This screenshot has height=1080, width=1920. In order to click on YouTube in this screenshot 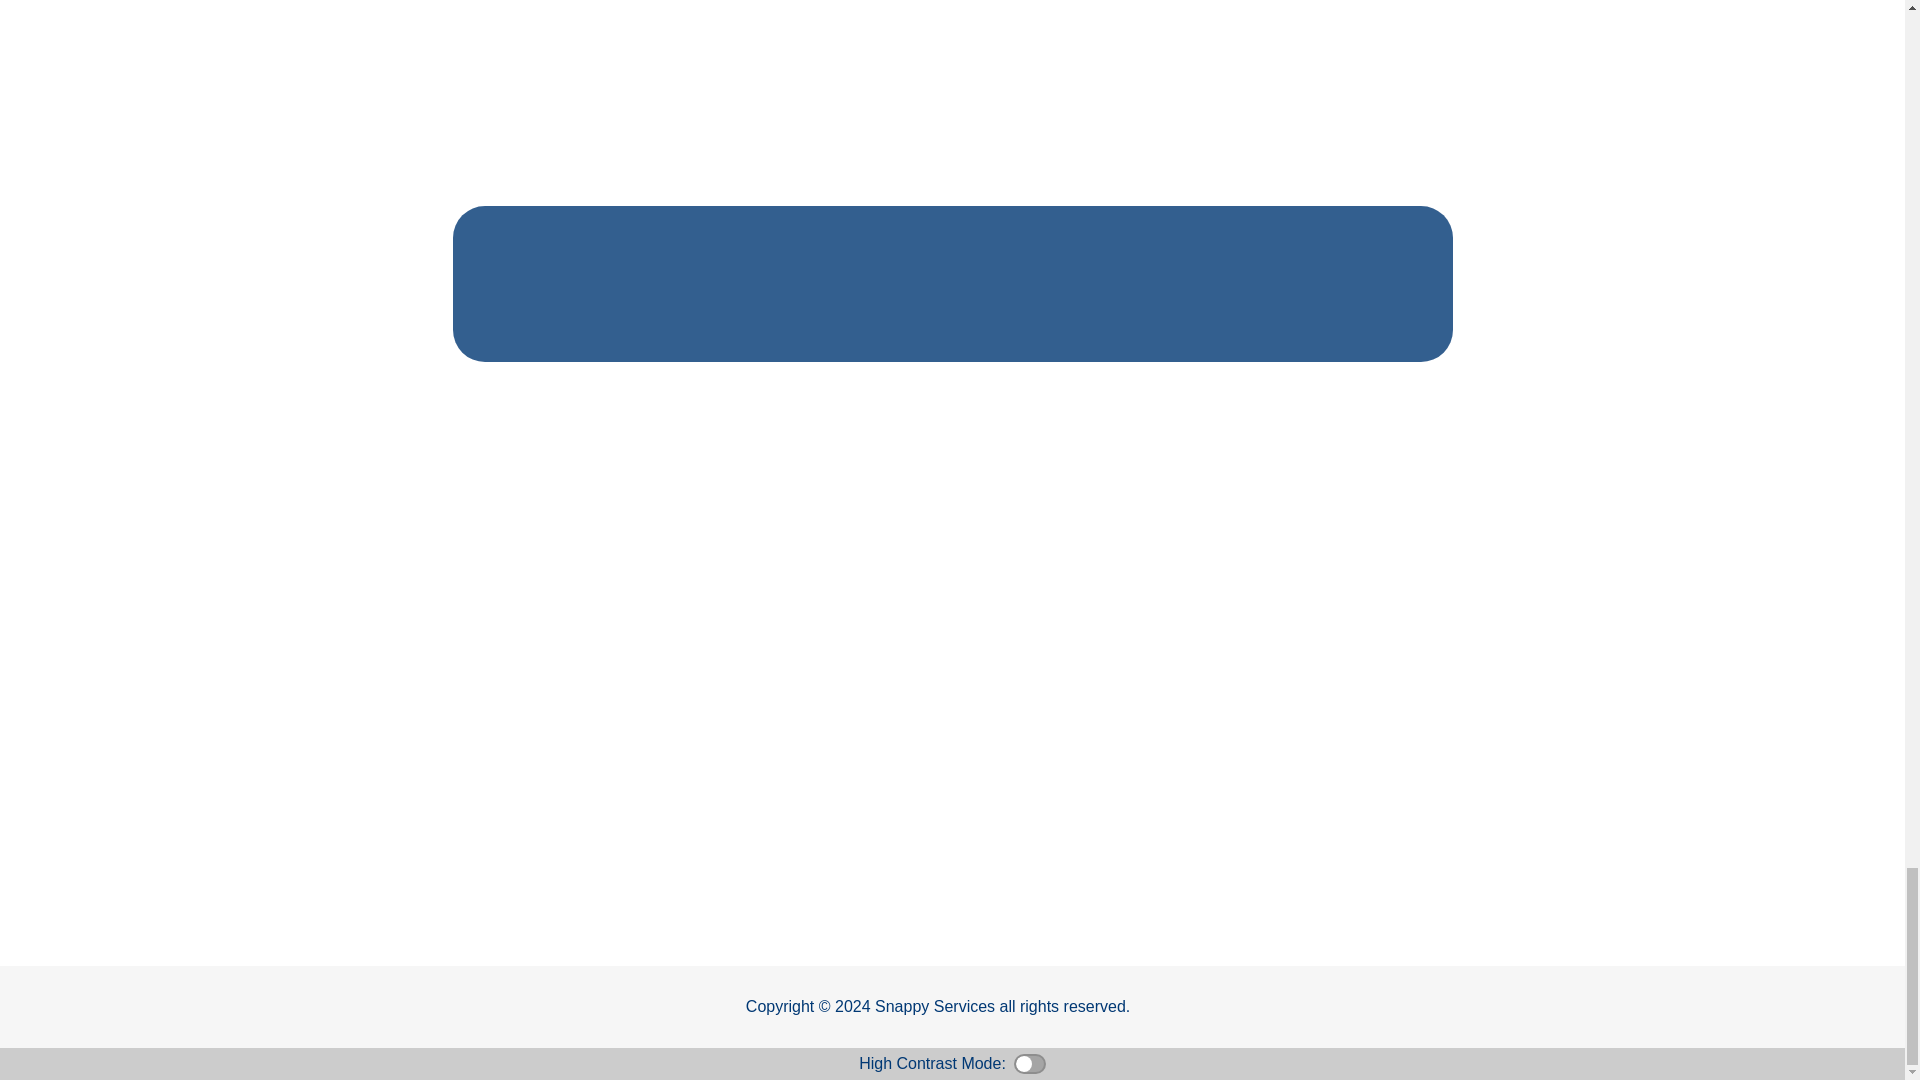, I will do `click(424, 1006)`.